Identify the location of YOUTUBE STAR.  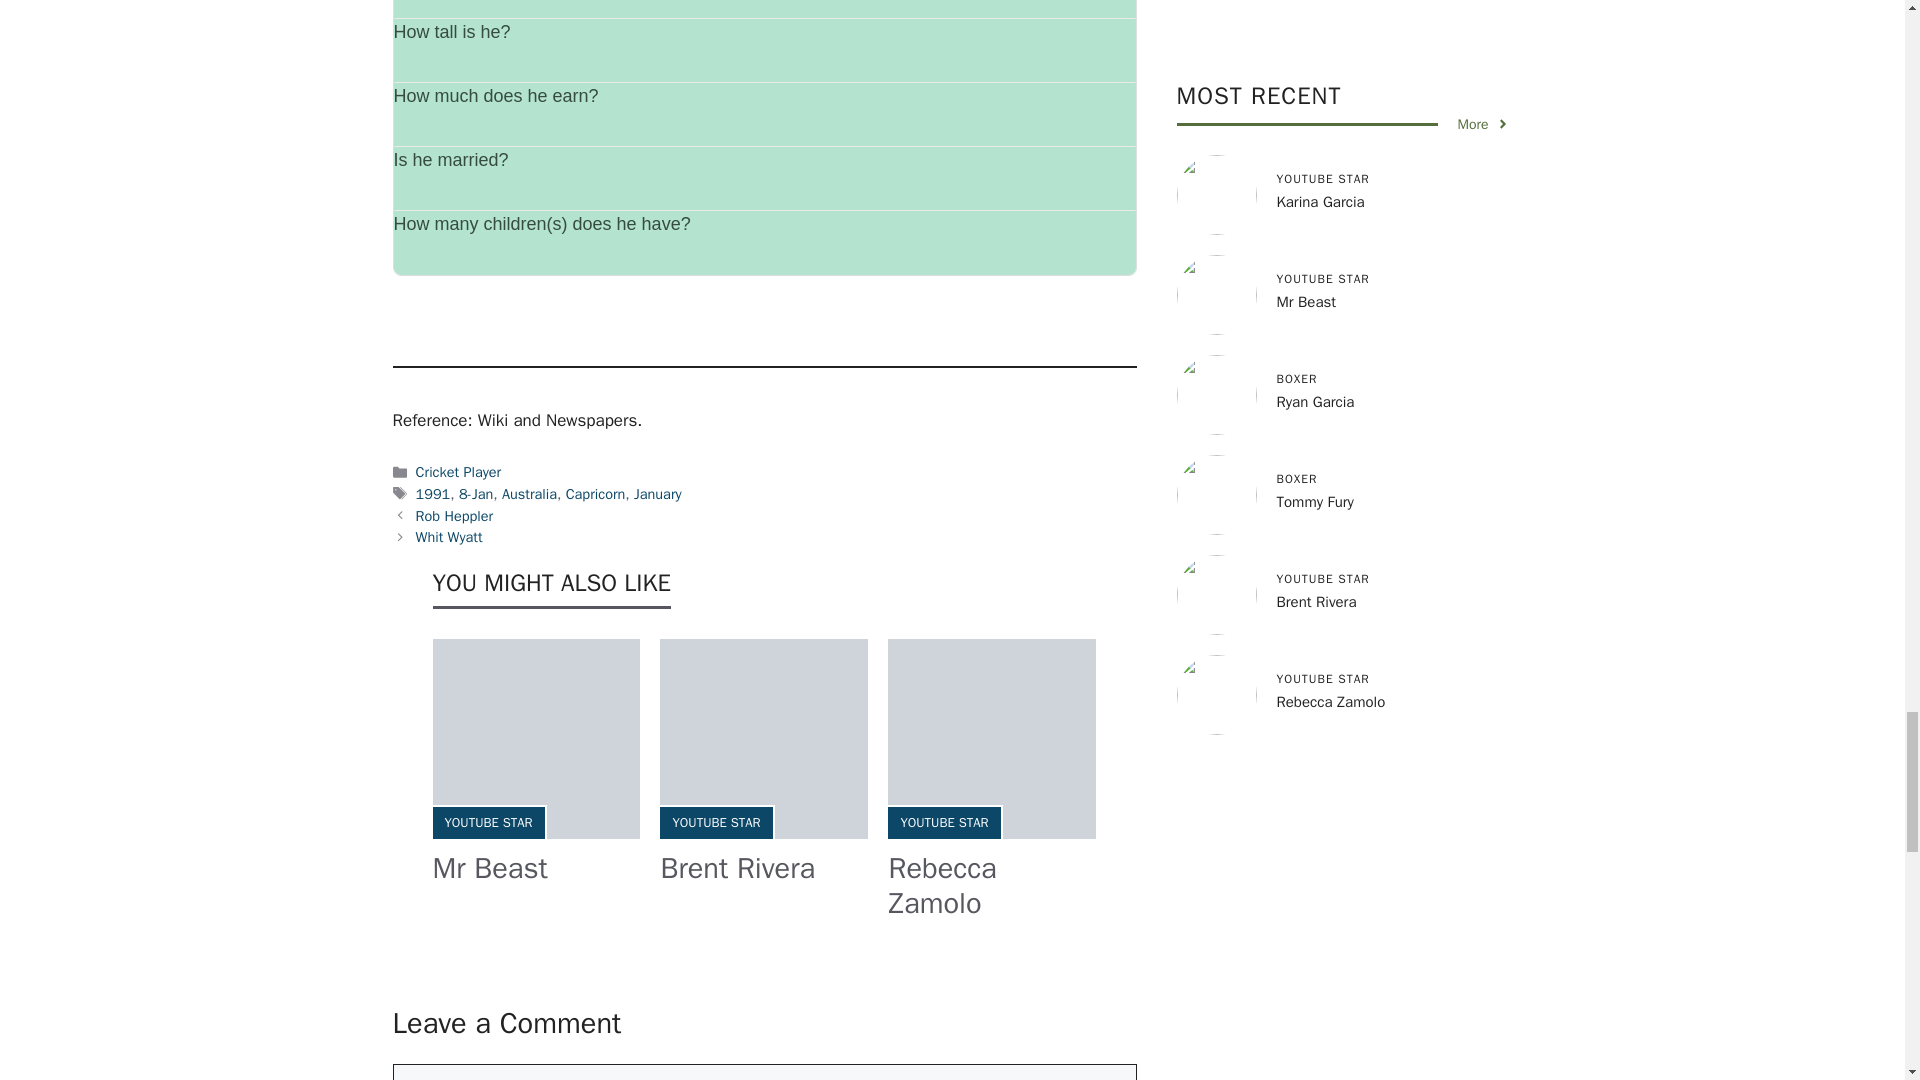
(716, 822).